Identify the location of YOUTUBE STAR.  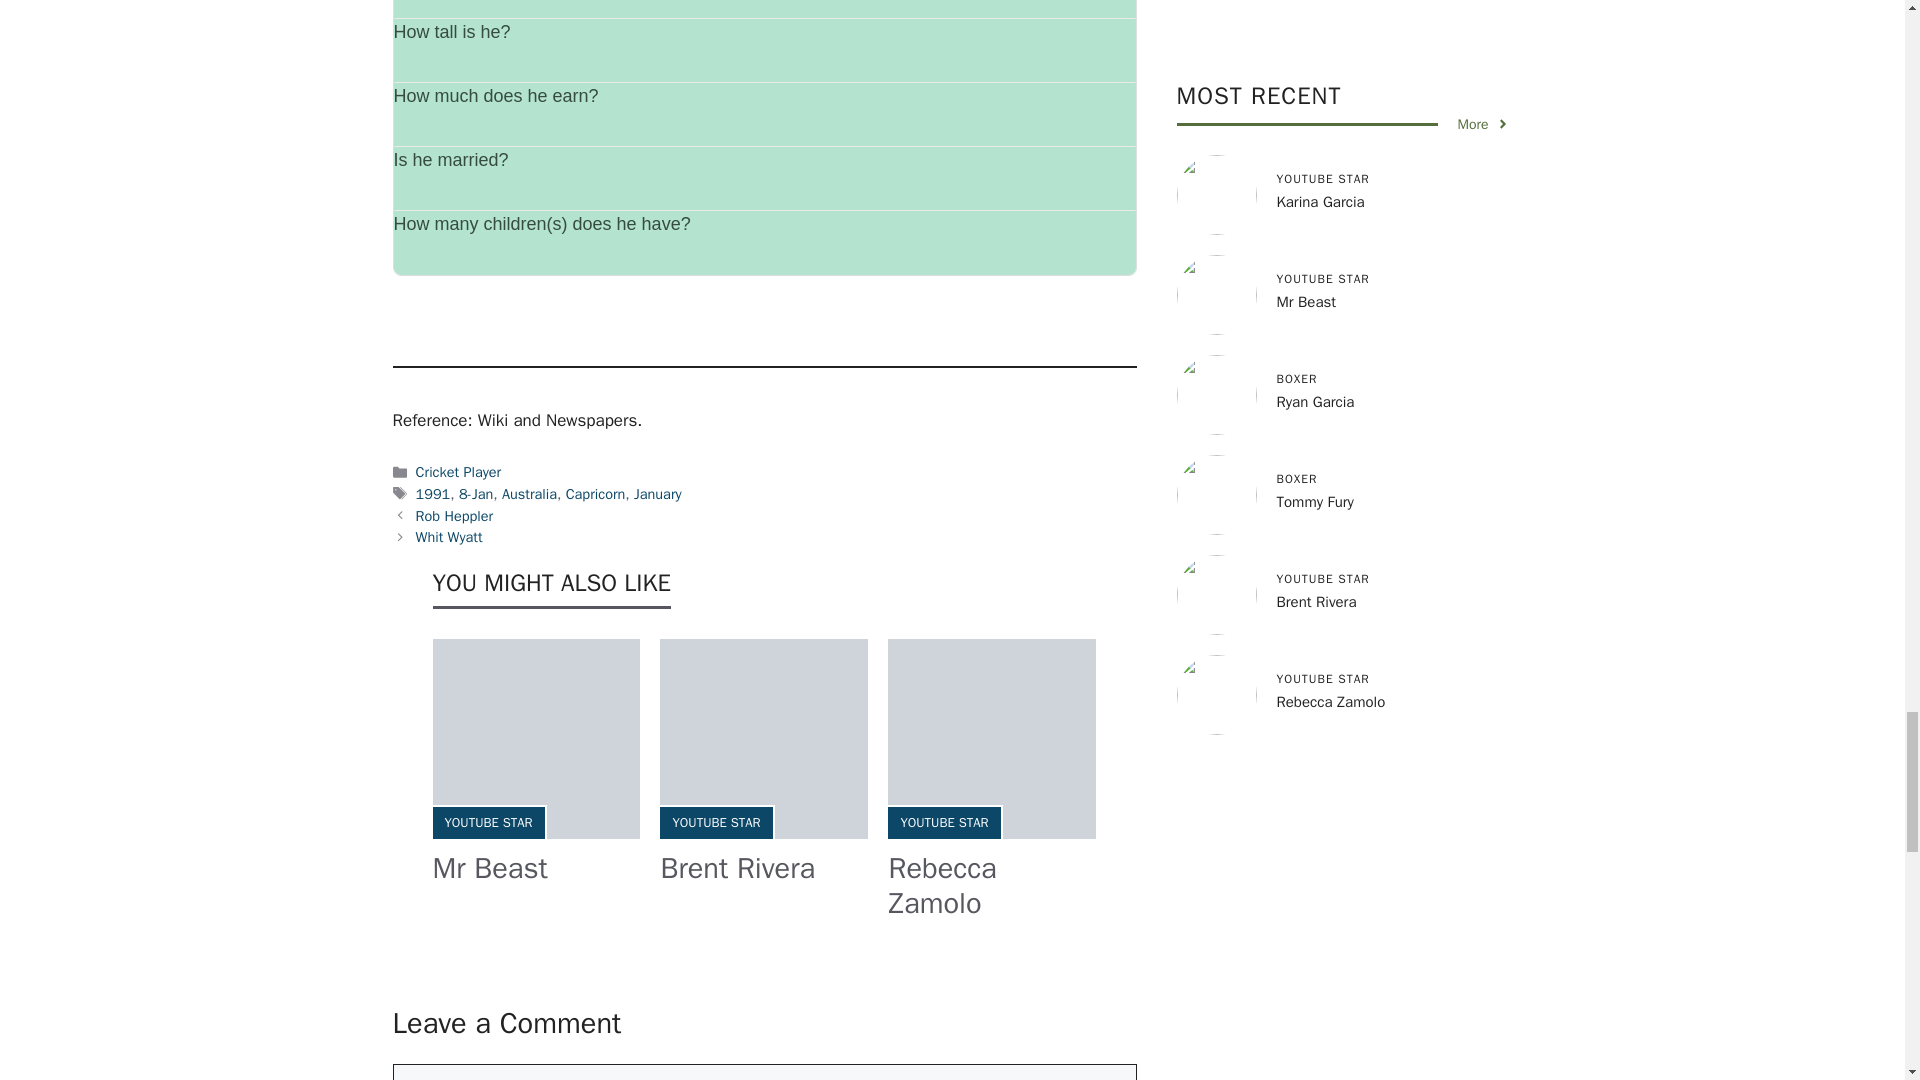
(716, 822).